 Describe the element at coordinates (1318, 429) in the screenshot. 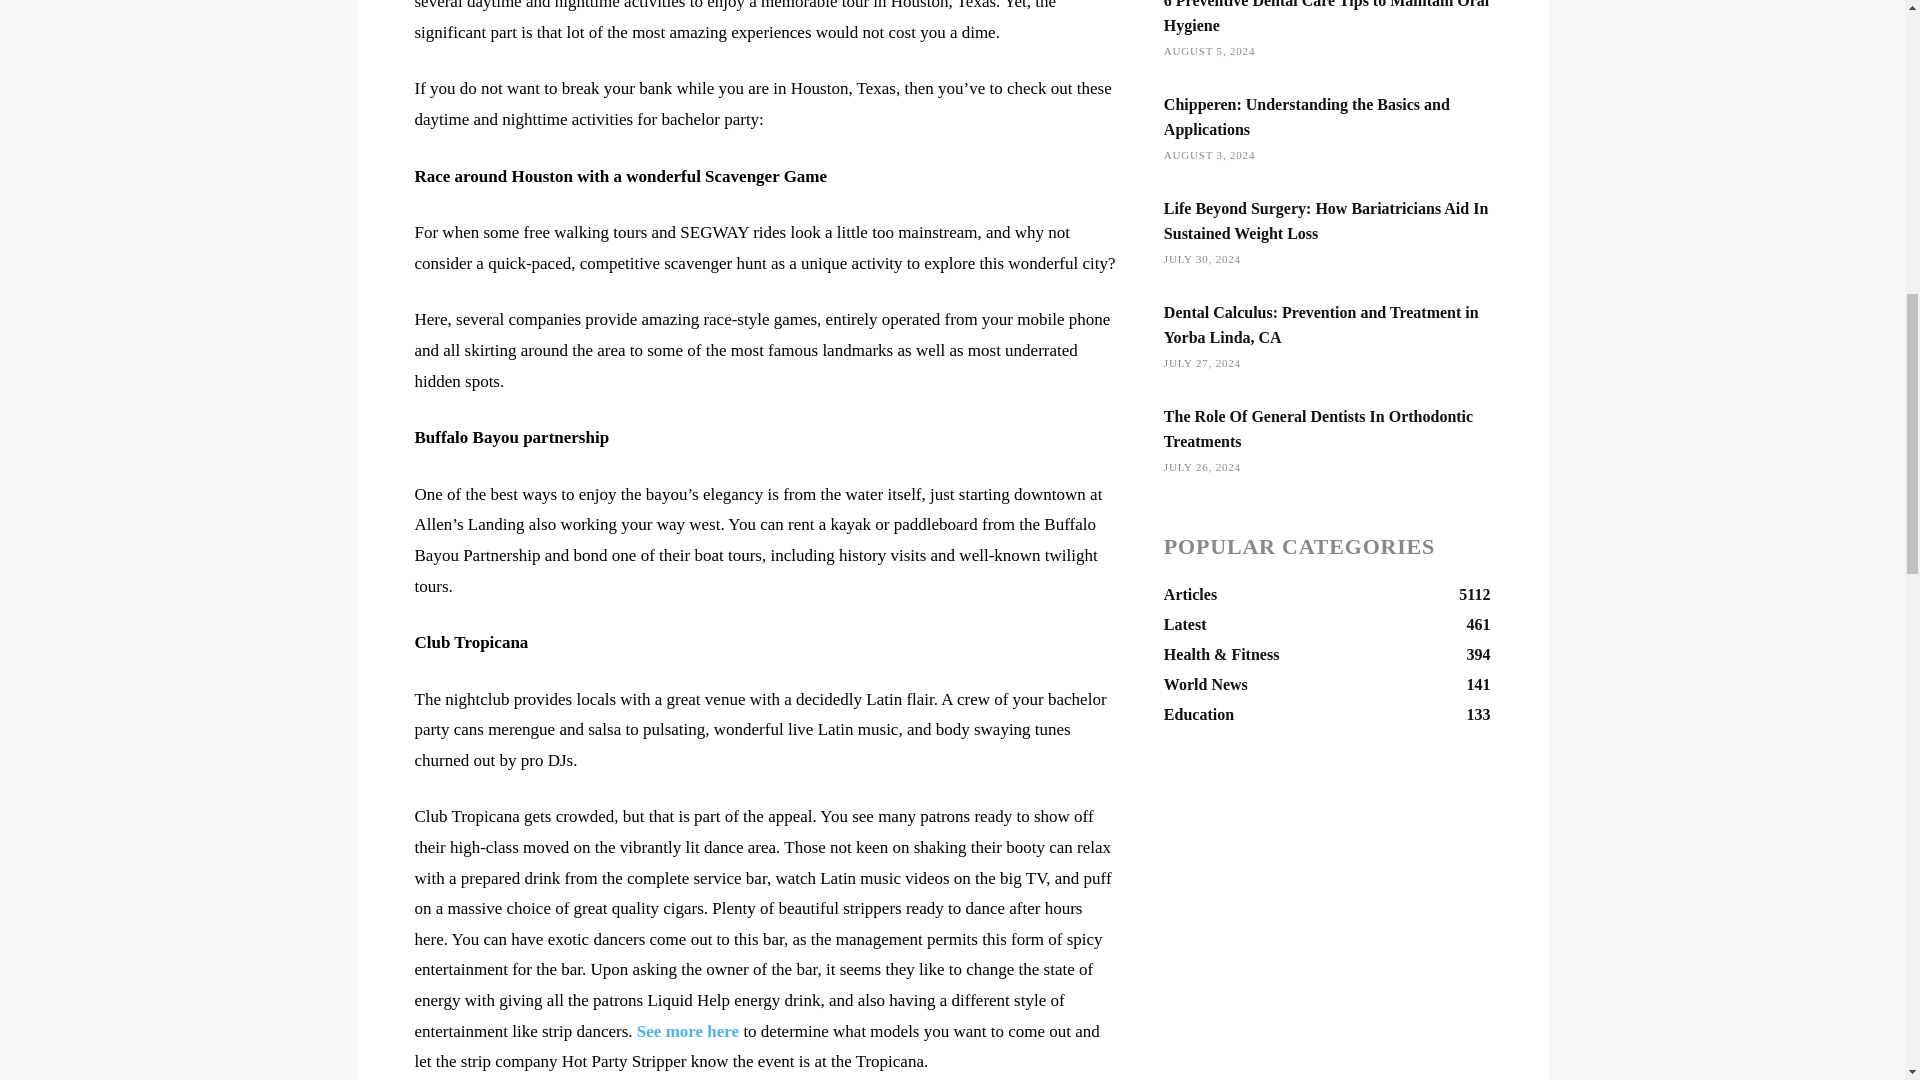

I see `The Role Of General Dentists In Orthodontic Treatments` at that location.